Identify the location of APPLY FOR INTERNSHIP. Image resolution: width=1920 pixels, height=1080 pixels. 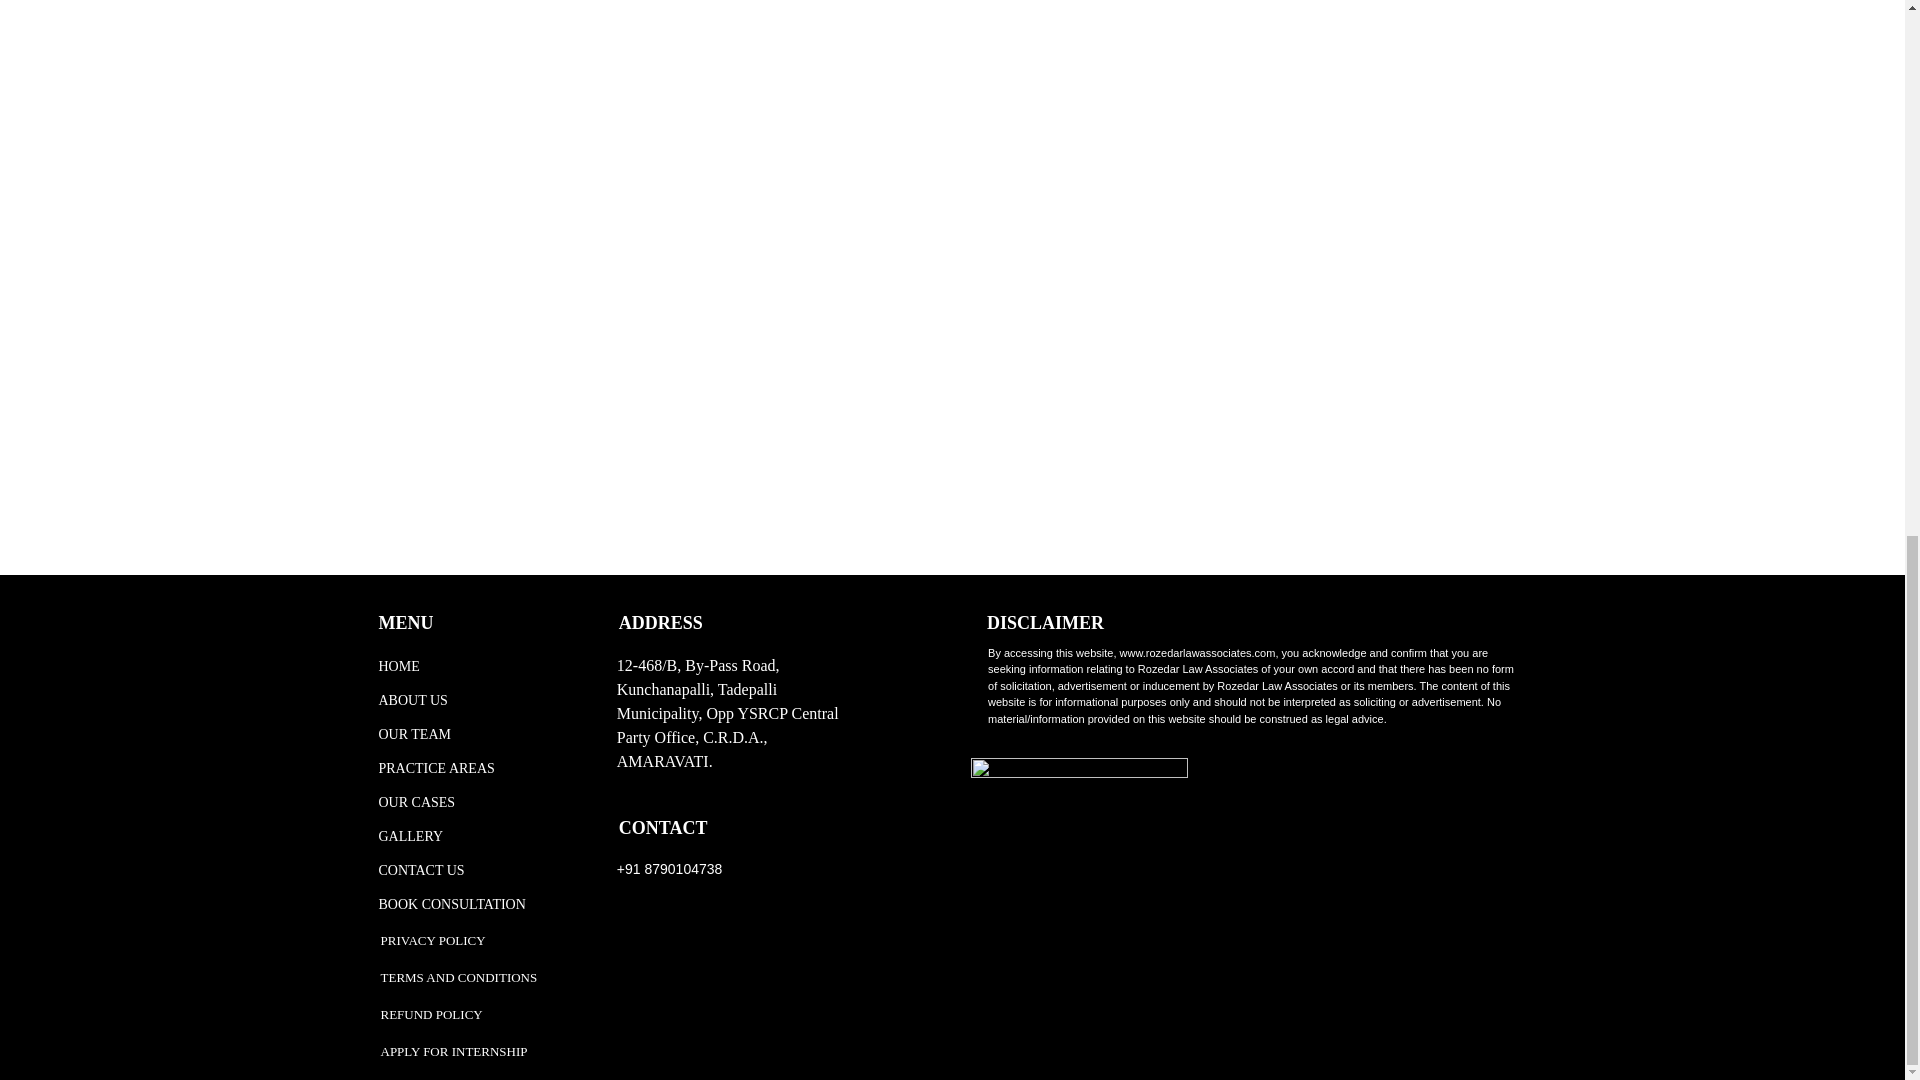
(453, 1051).